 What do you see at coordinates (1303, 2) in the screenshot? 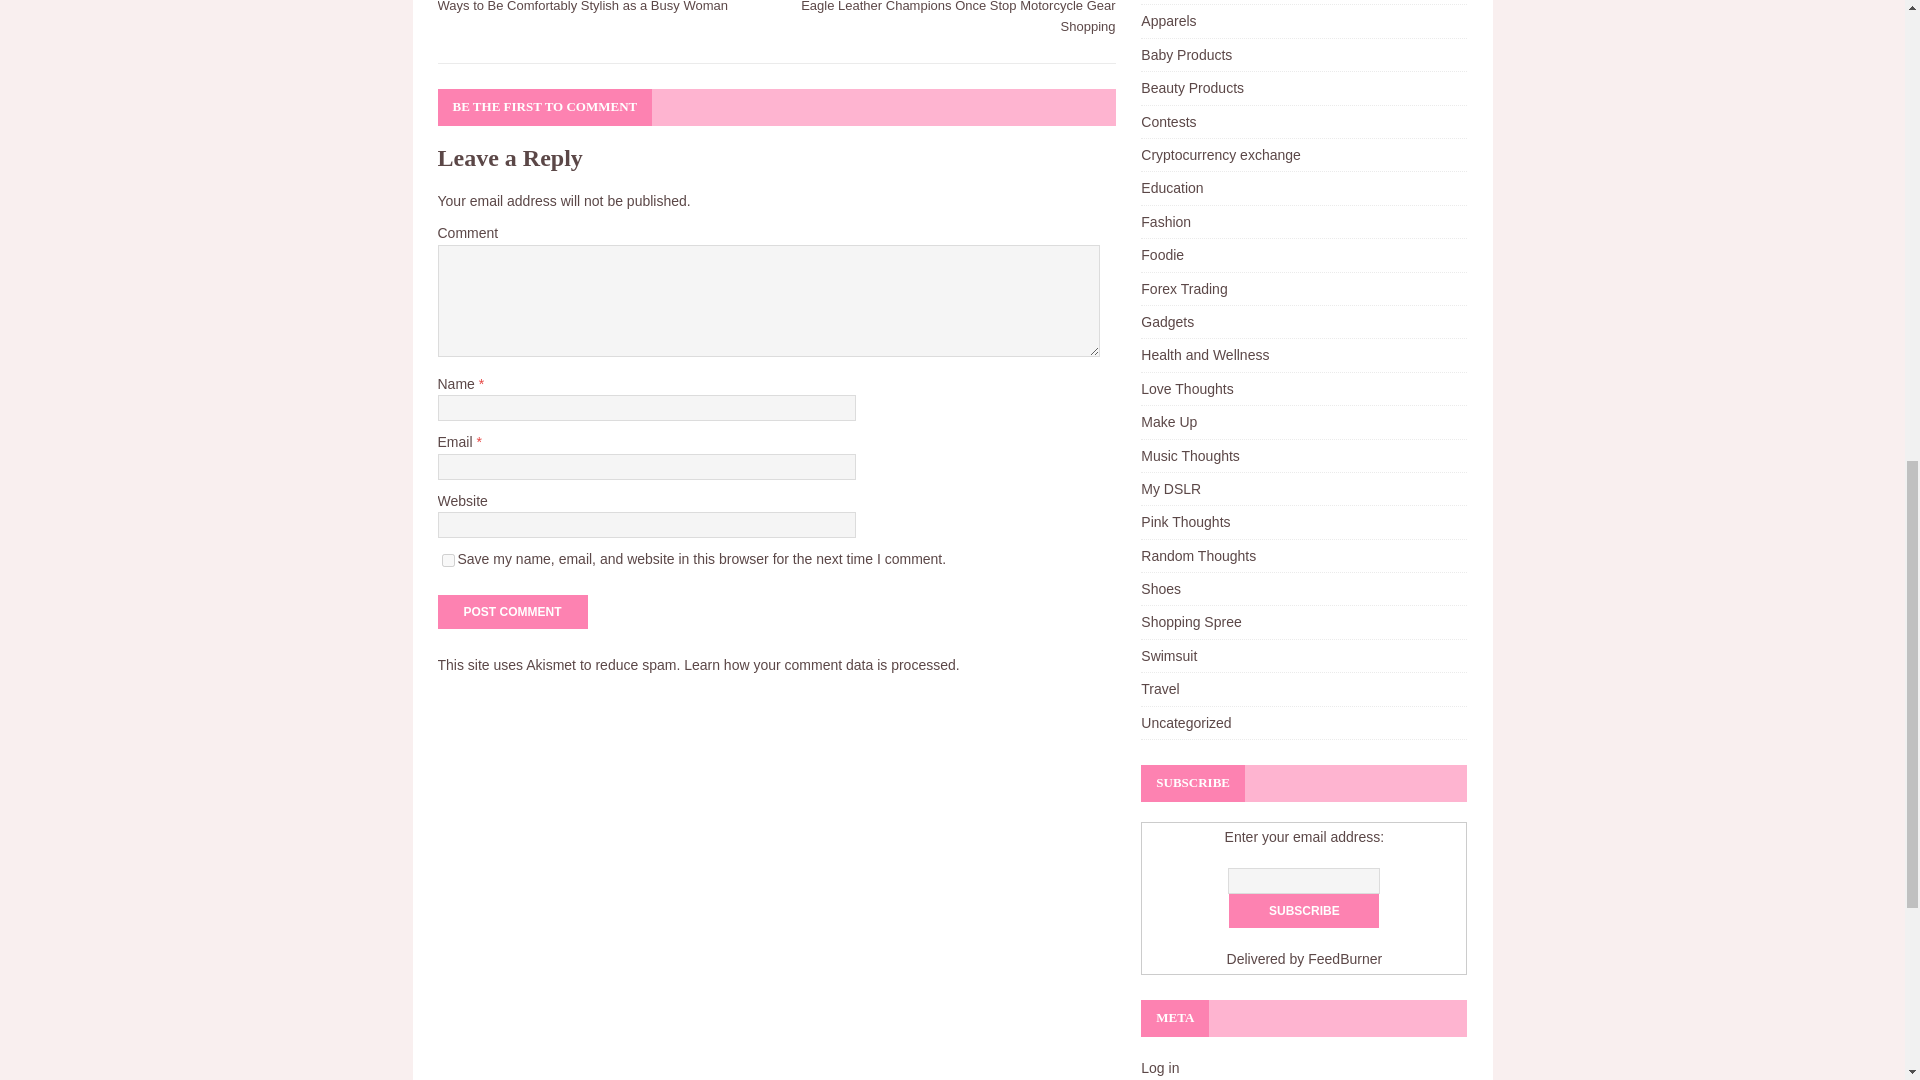
I see `Accessories` at bounding box center [1303, 2].